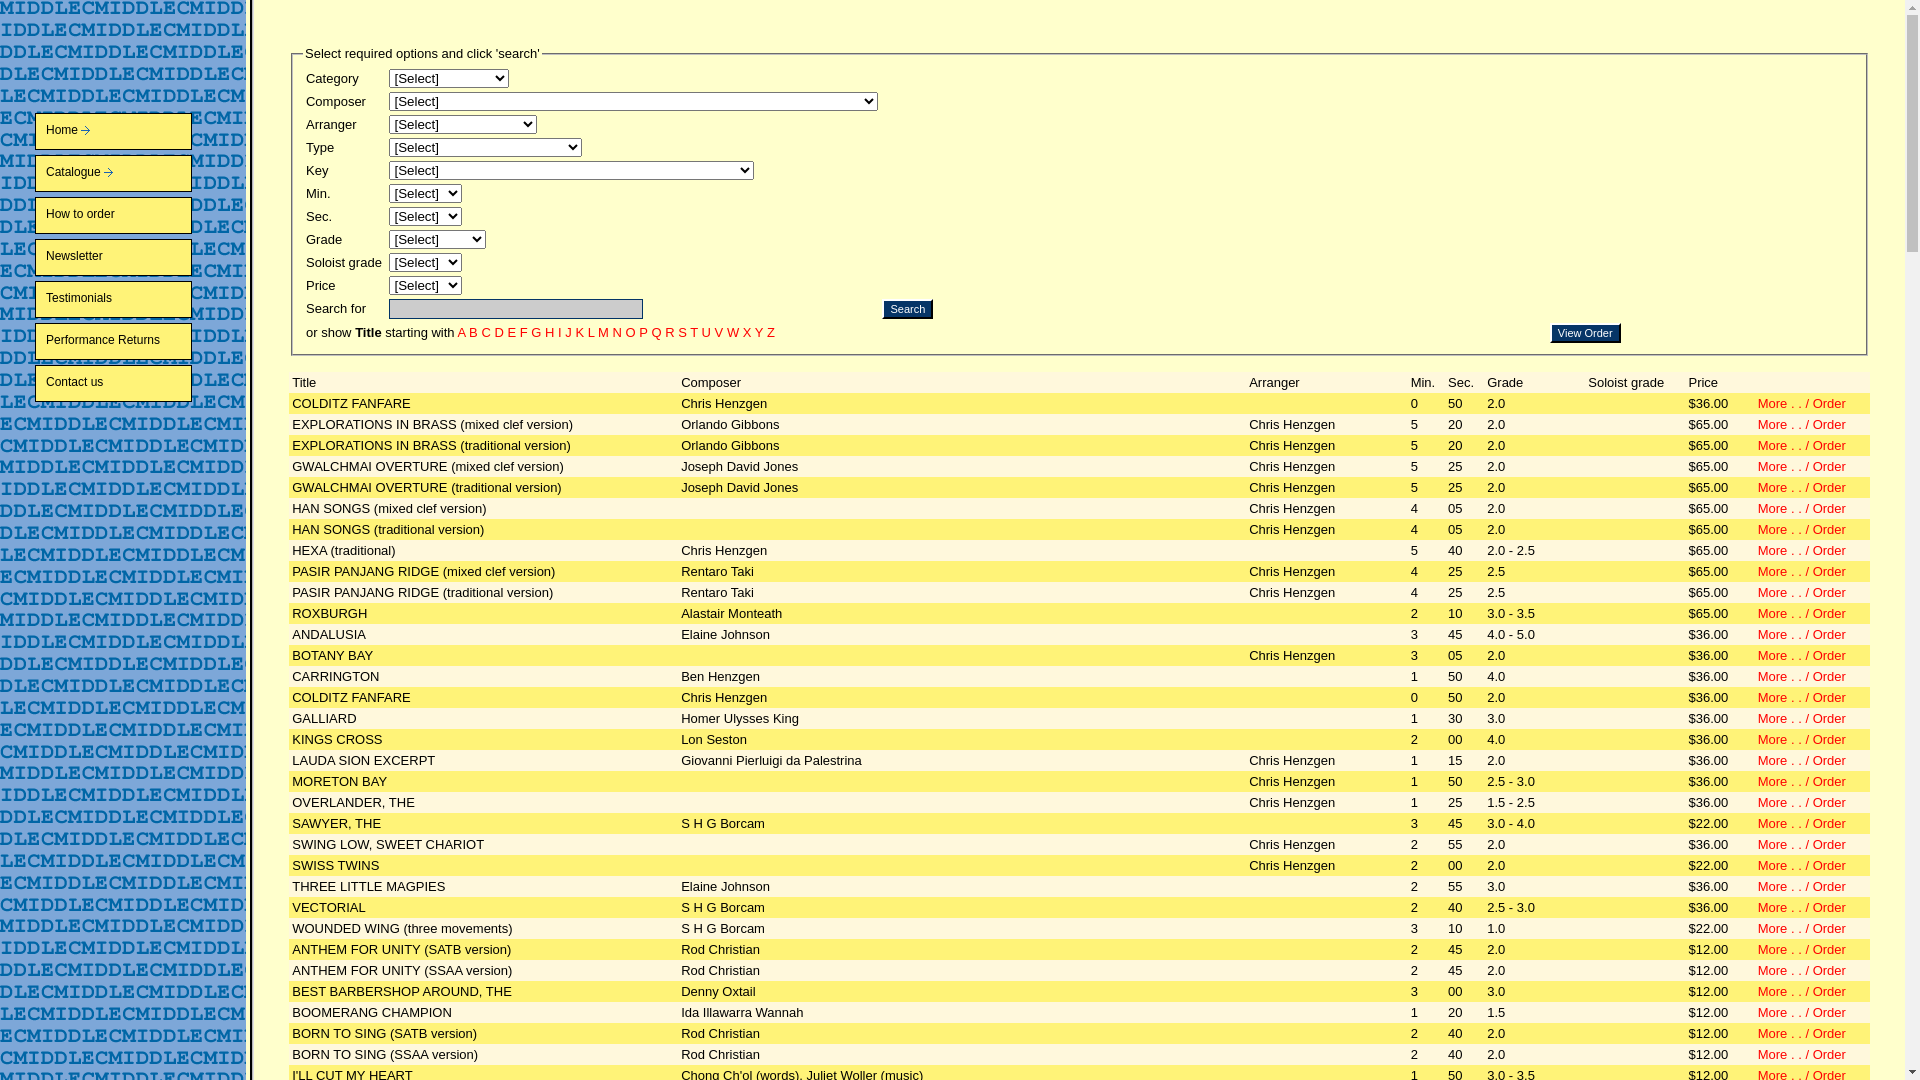 The width and height of the screenshot is (1920, 1080). I want to click on More . . / Order, so click(1802, 446).